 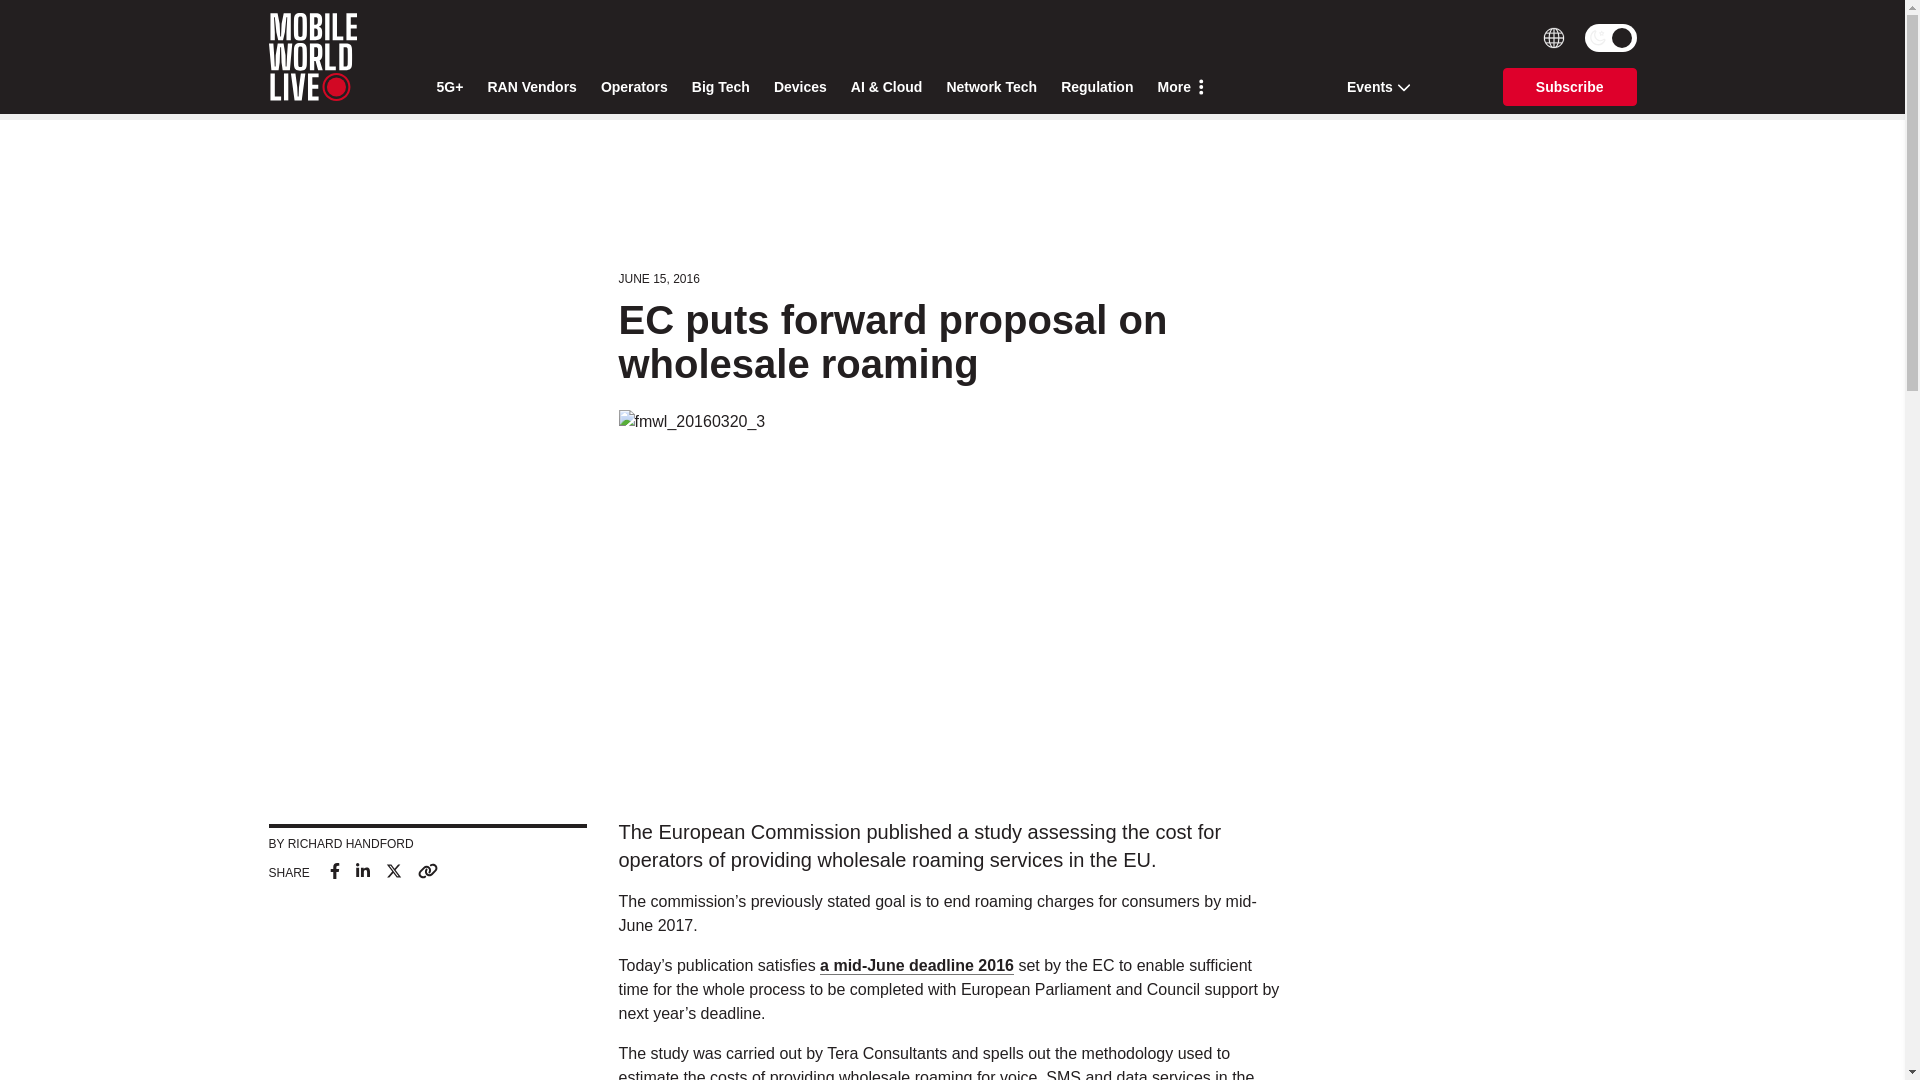 I want to click on More, so click(x=1180, y=87).